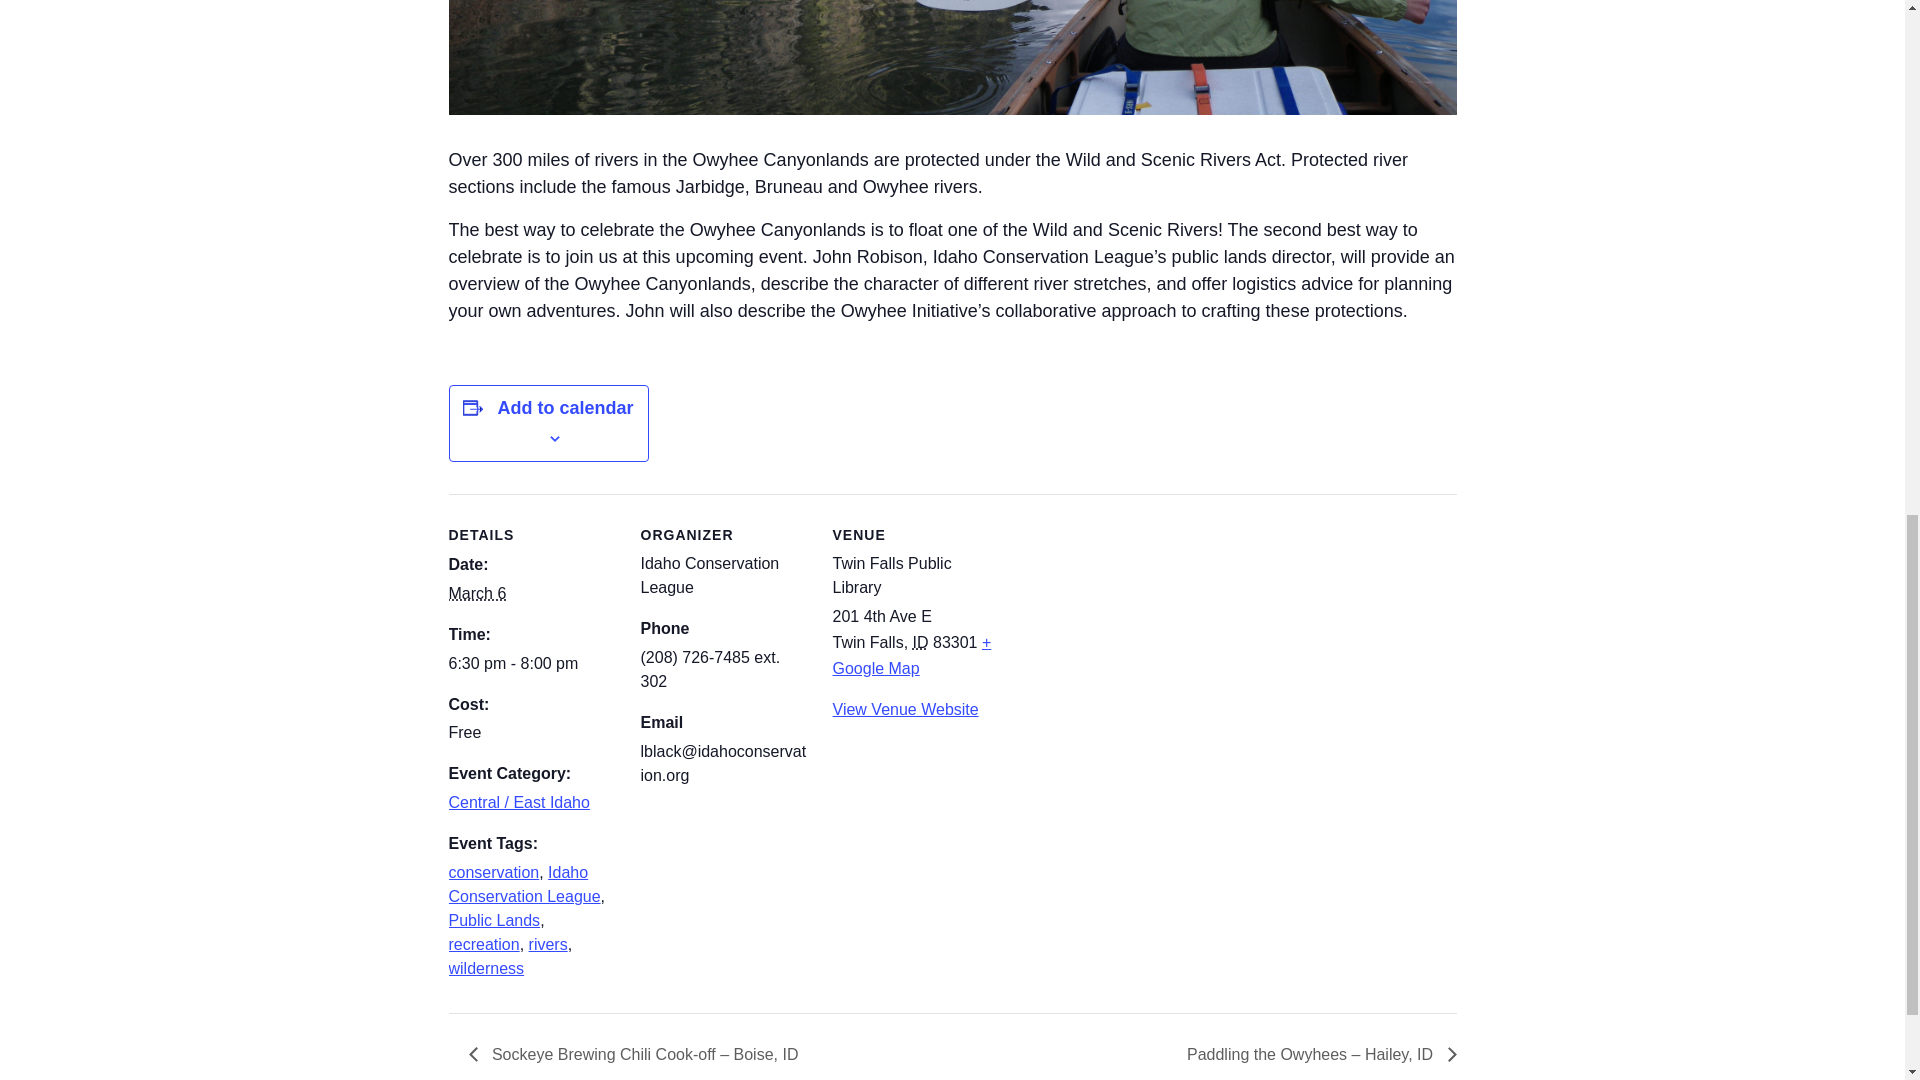  What do you see at coordinates (493, 920) in the screenshot?
I see `Public Lands` at bounding box center [493, 920].